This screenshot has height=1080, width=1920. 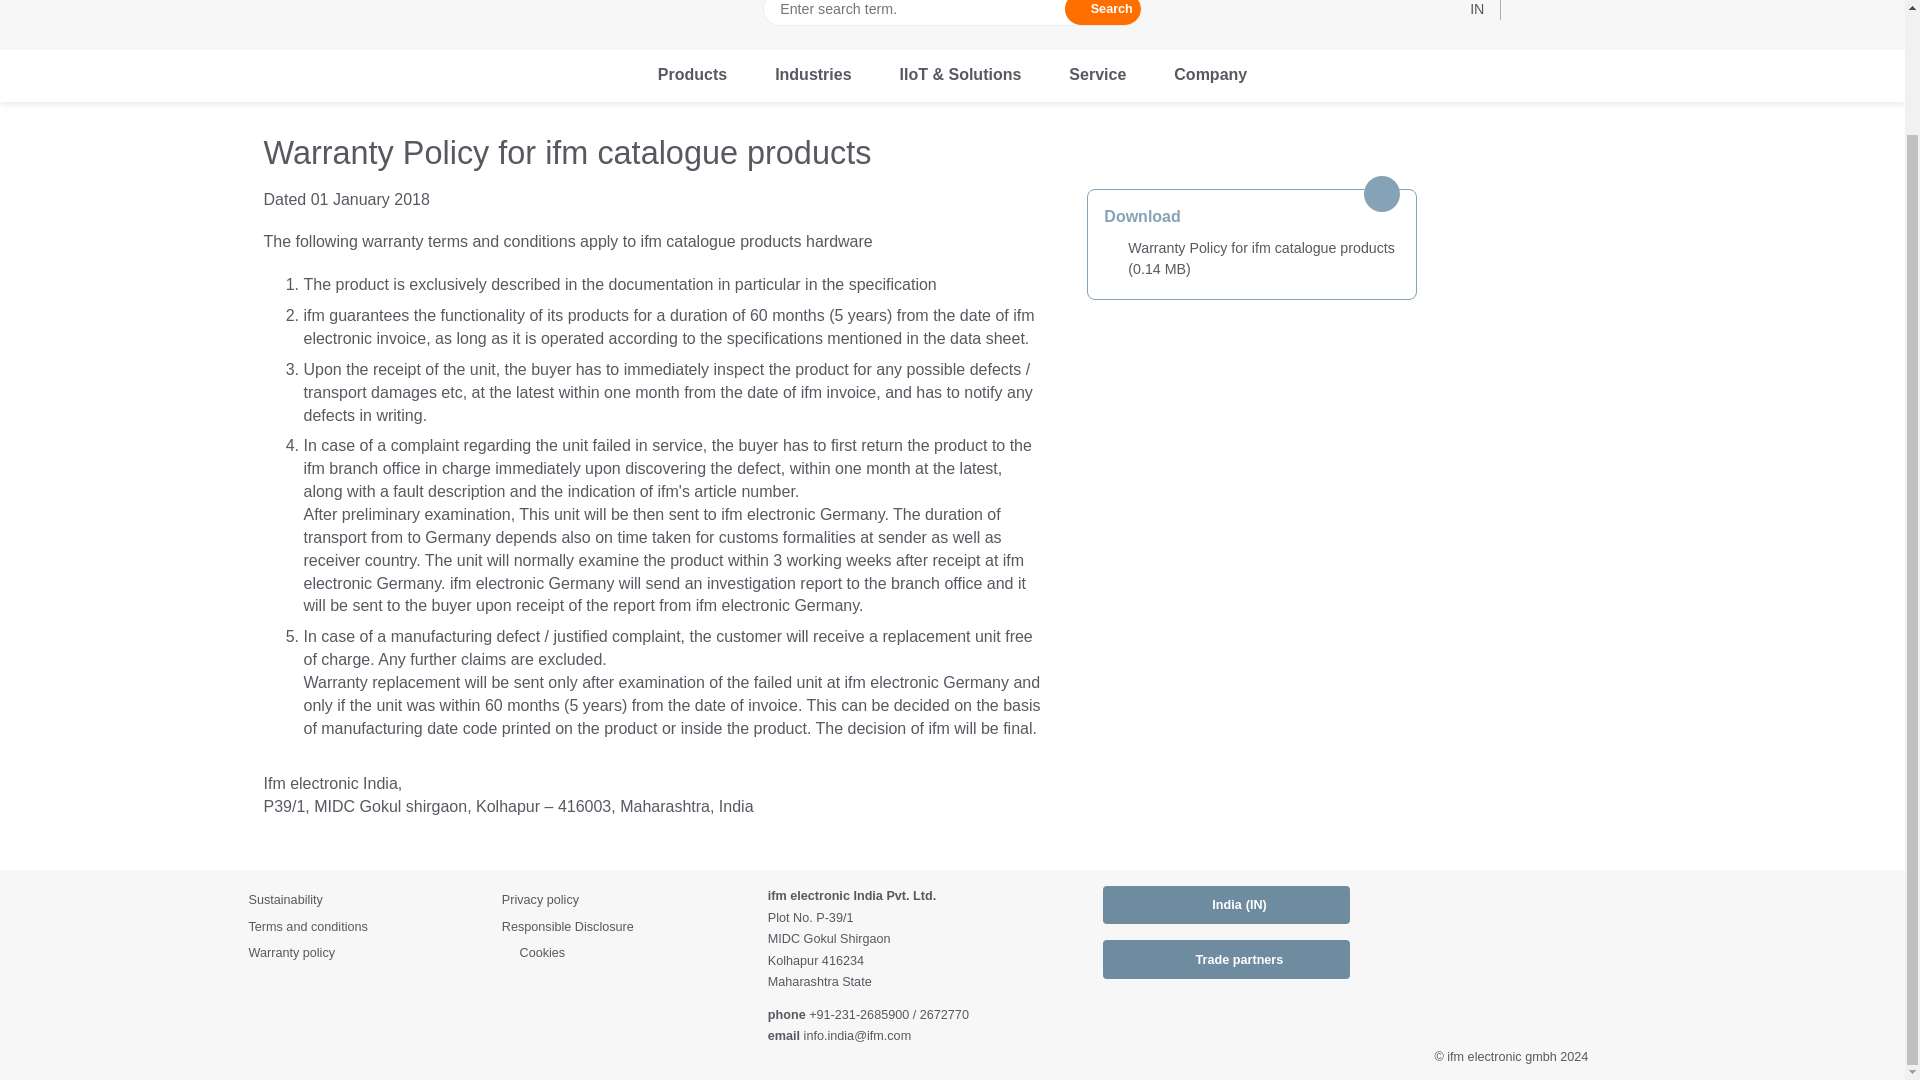 What do you see at coordinates (1210, 75) in the screenshot?
I see `Company` at bounding box center [1210, 75].